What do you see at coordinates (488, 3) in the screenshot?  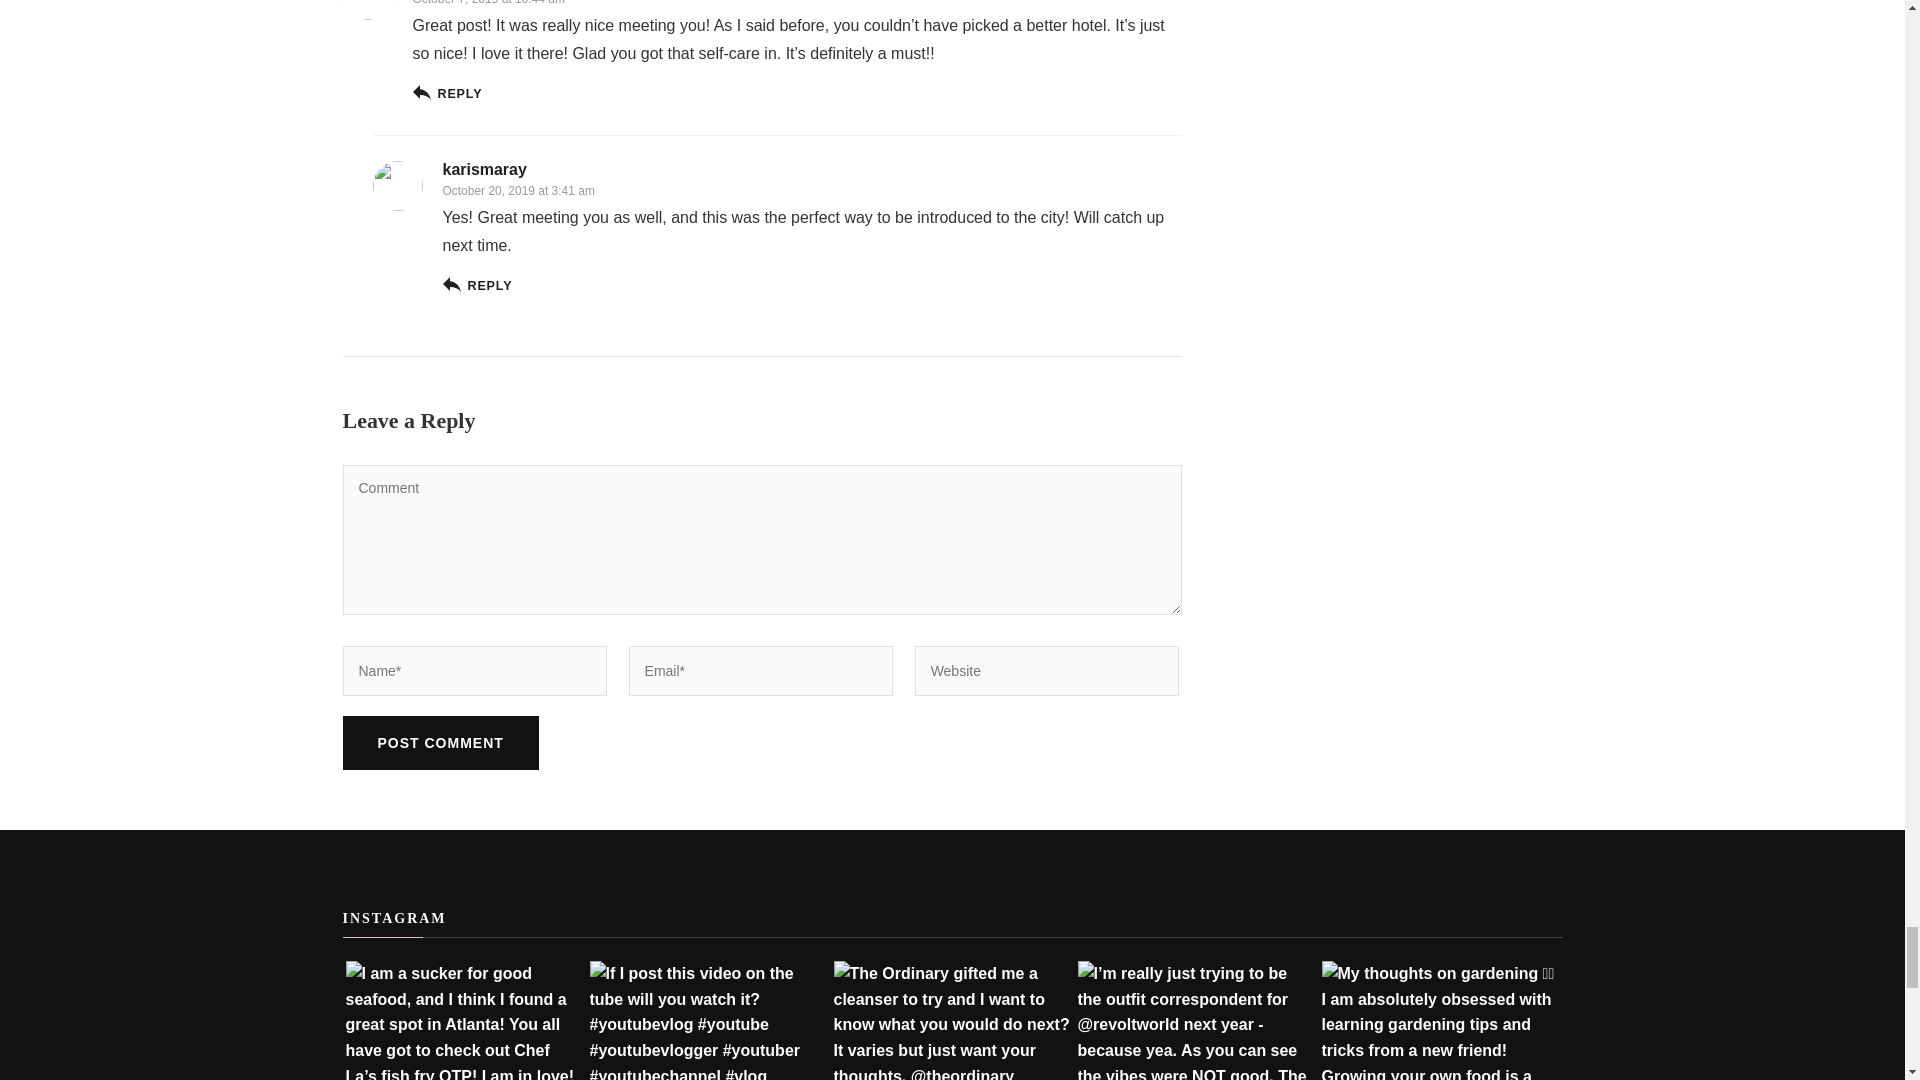 I see `October 7, 2019 at 10:44 am` at bounding box center [488, 3].